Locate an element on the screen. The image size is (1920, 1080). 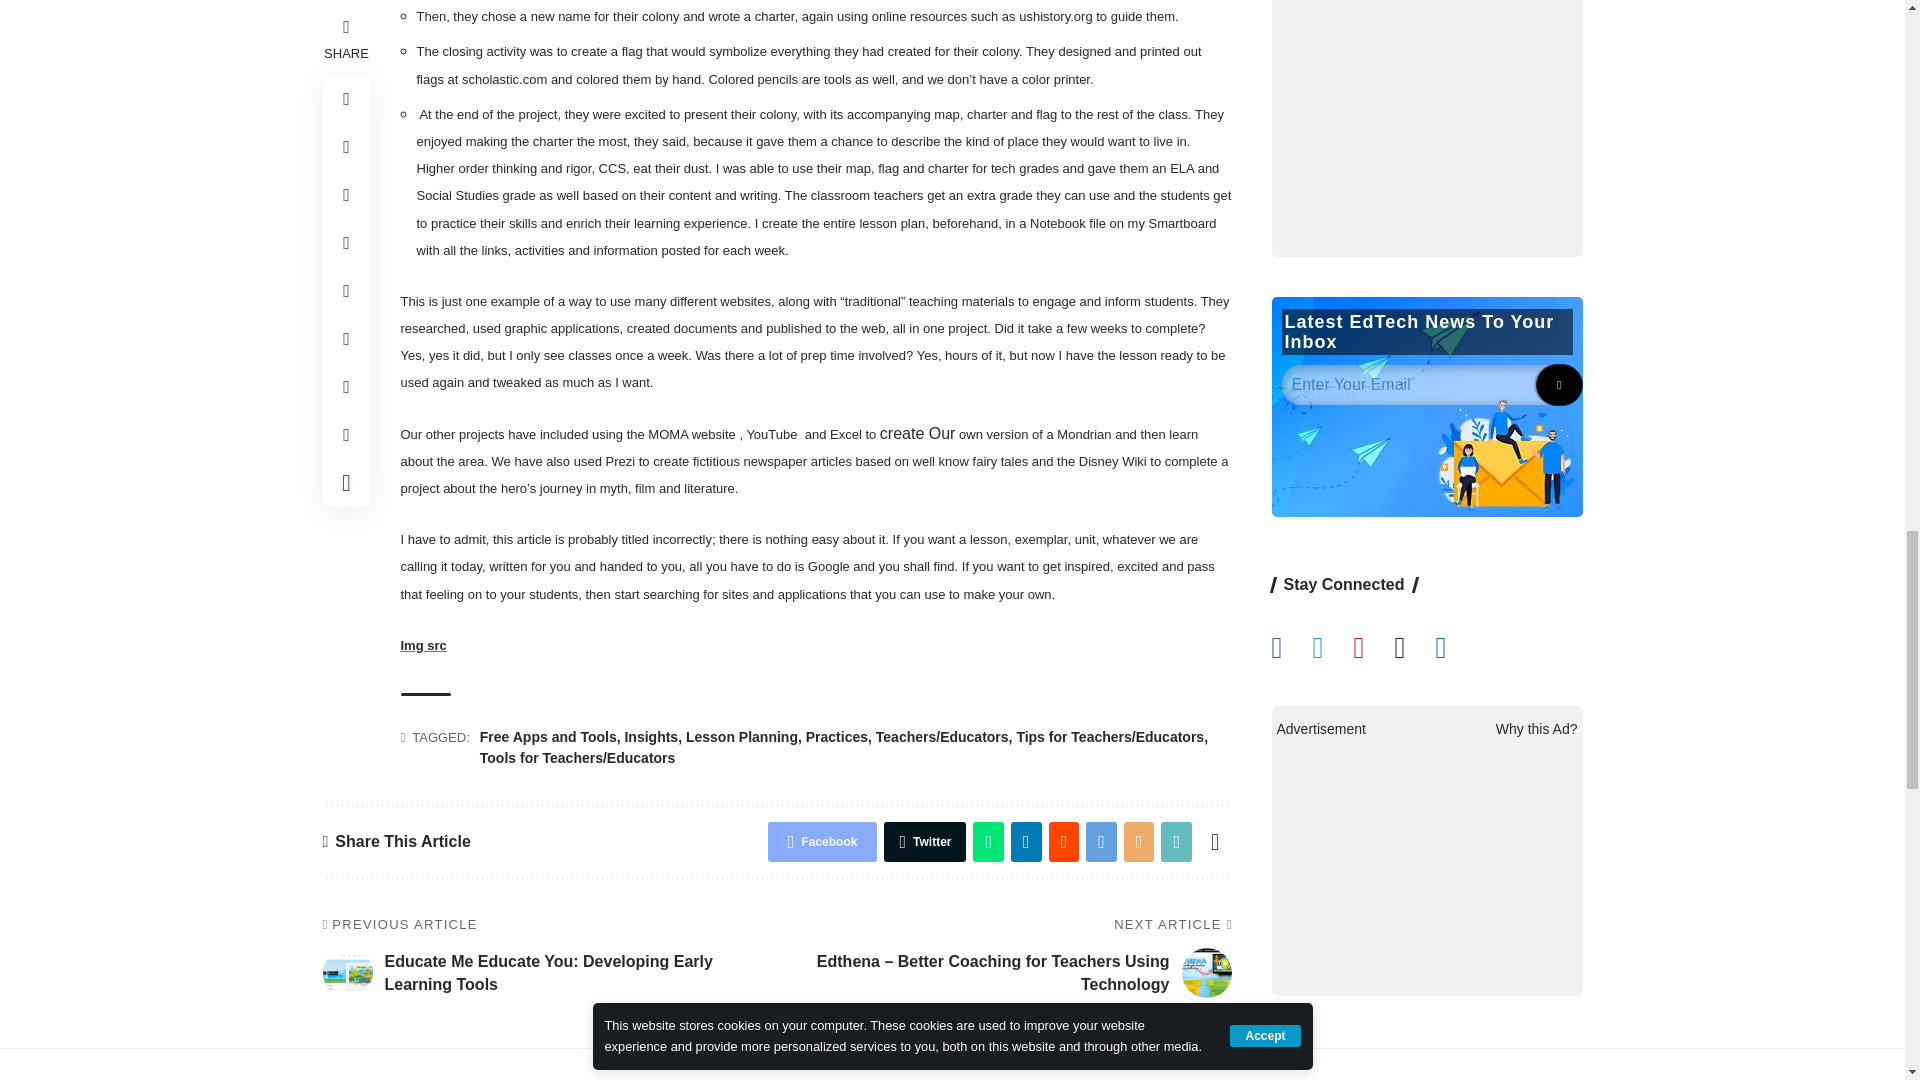
Educate Me Educate You: Developing Early Learning Tools is located at coordinates (347, 972).